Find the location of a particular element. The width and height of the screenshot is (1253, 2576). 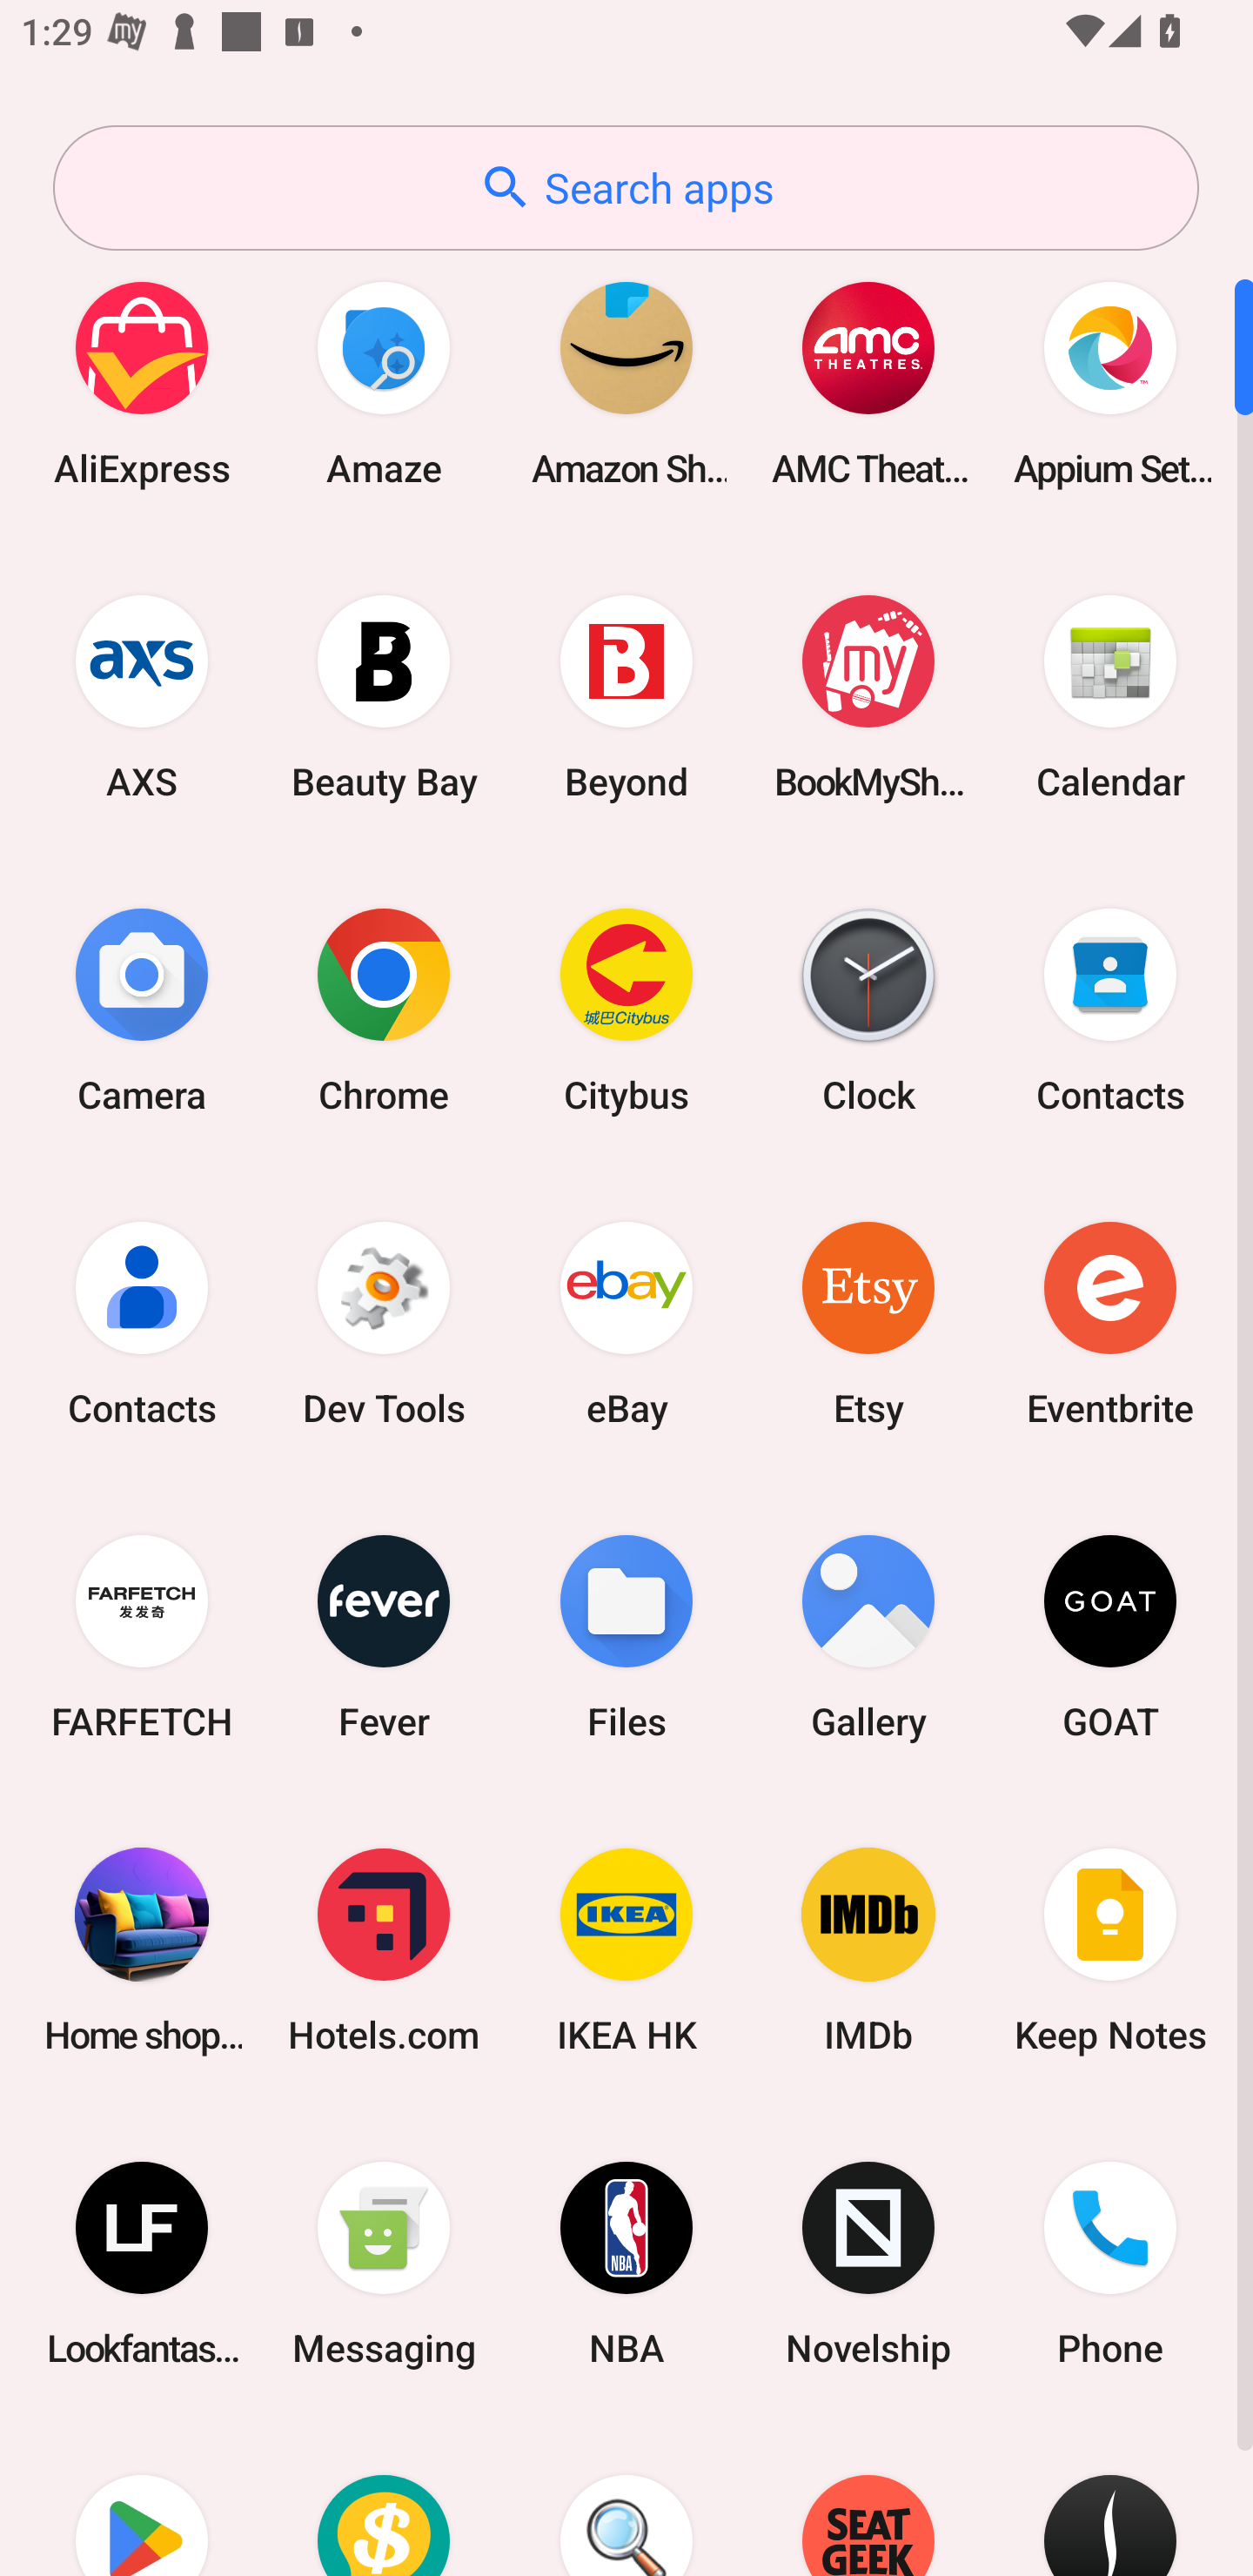

Novelship is located at coordinates (868, 2264).